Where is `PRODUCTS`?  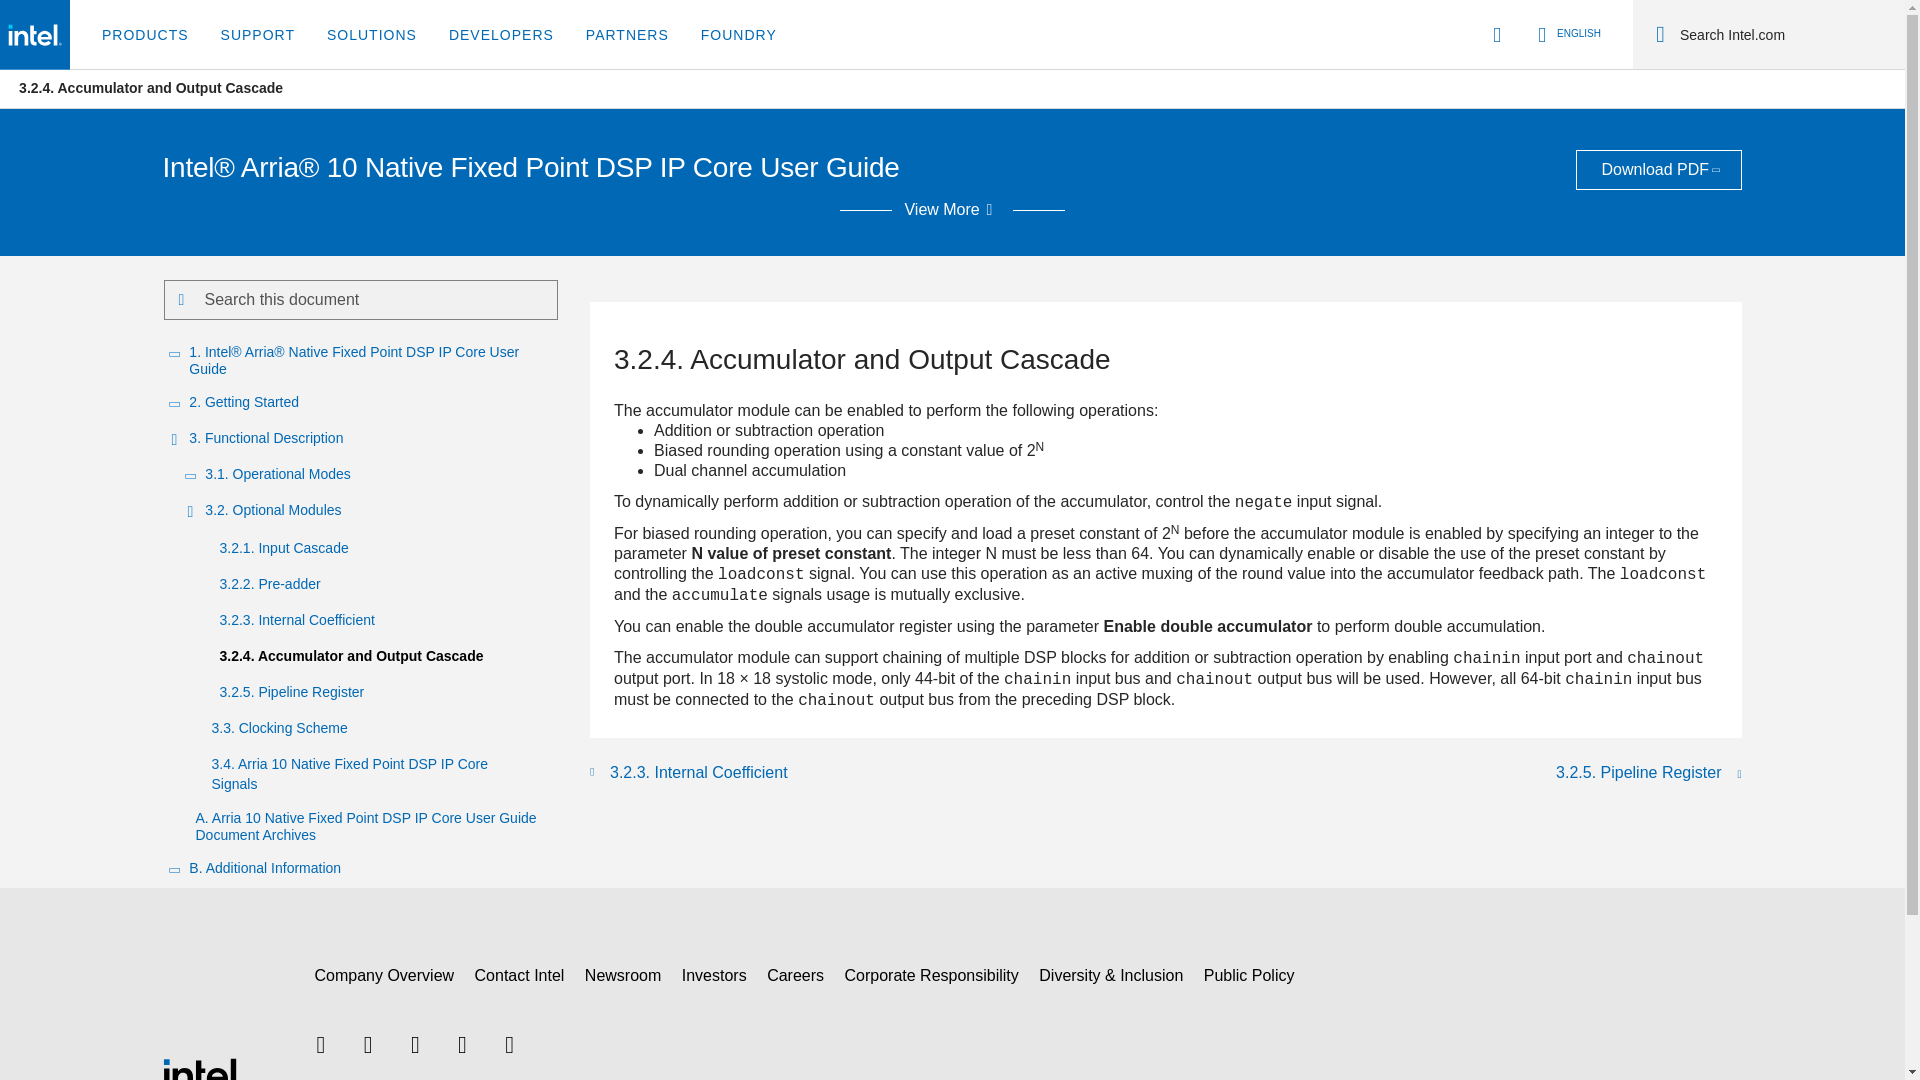 PRODUCTS is located at coordinates (146, 35).